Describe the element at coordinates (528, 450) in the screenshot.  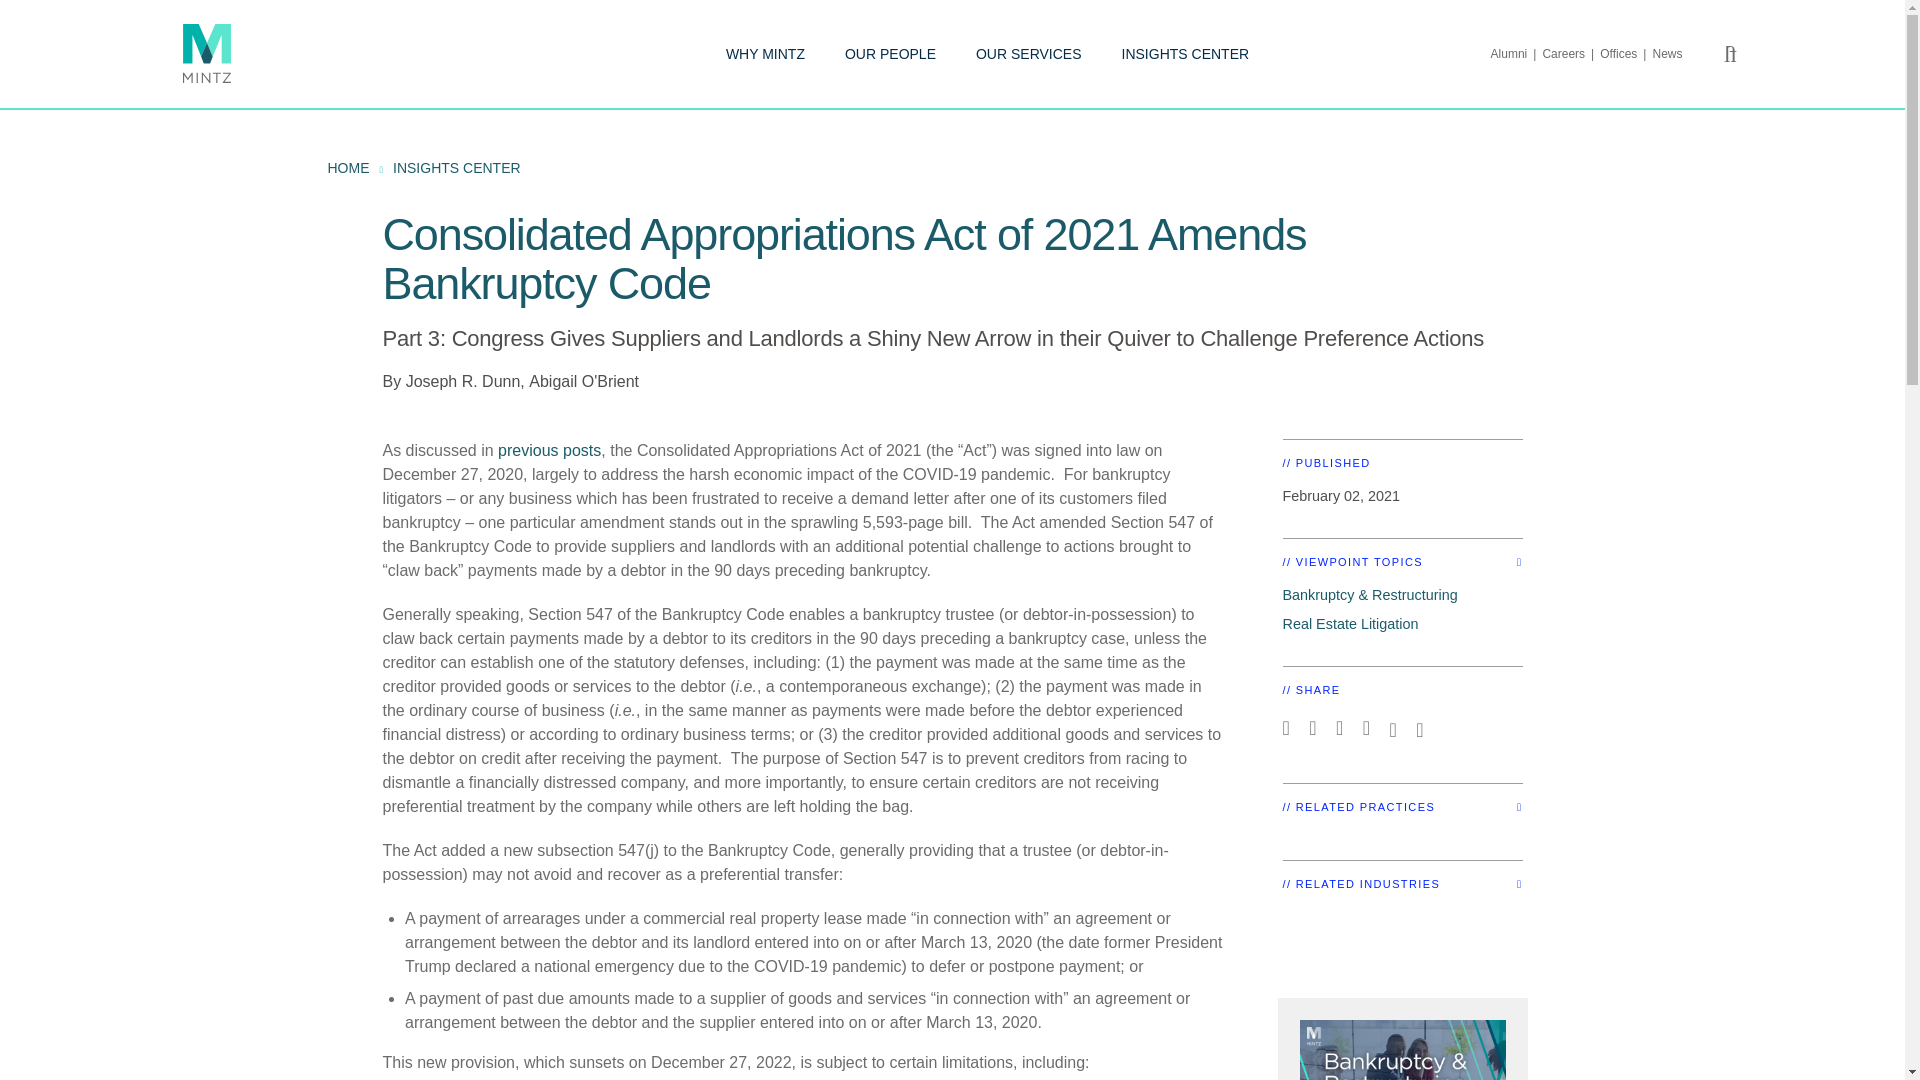
I see `previous` at that location.